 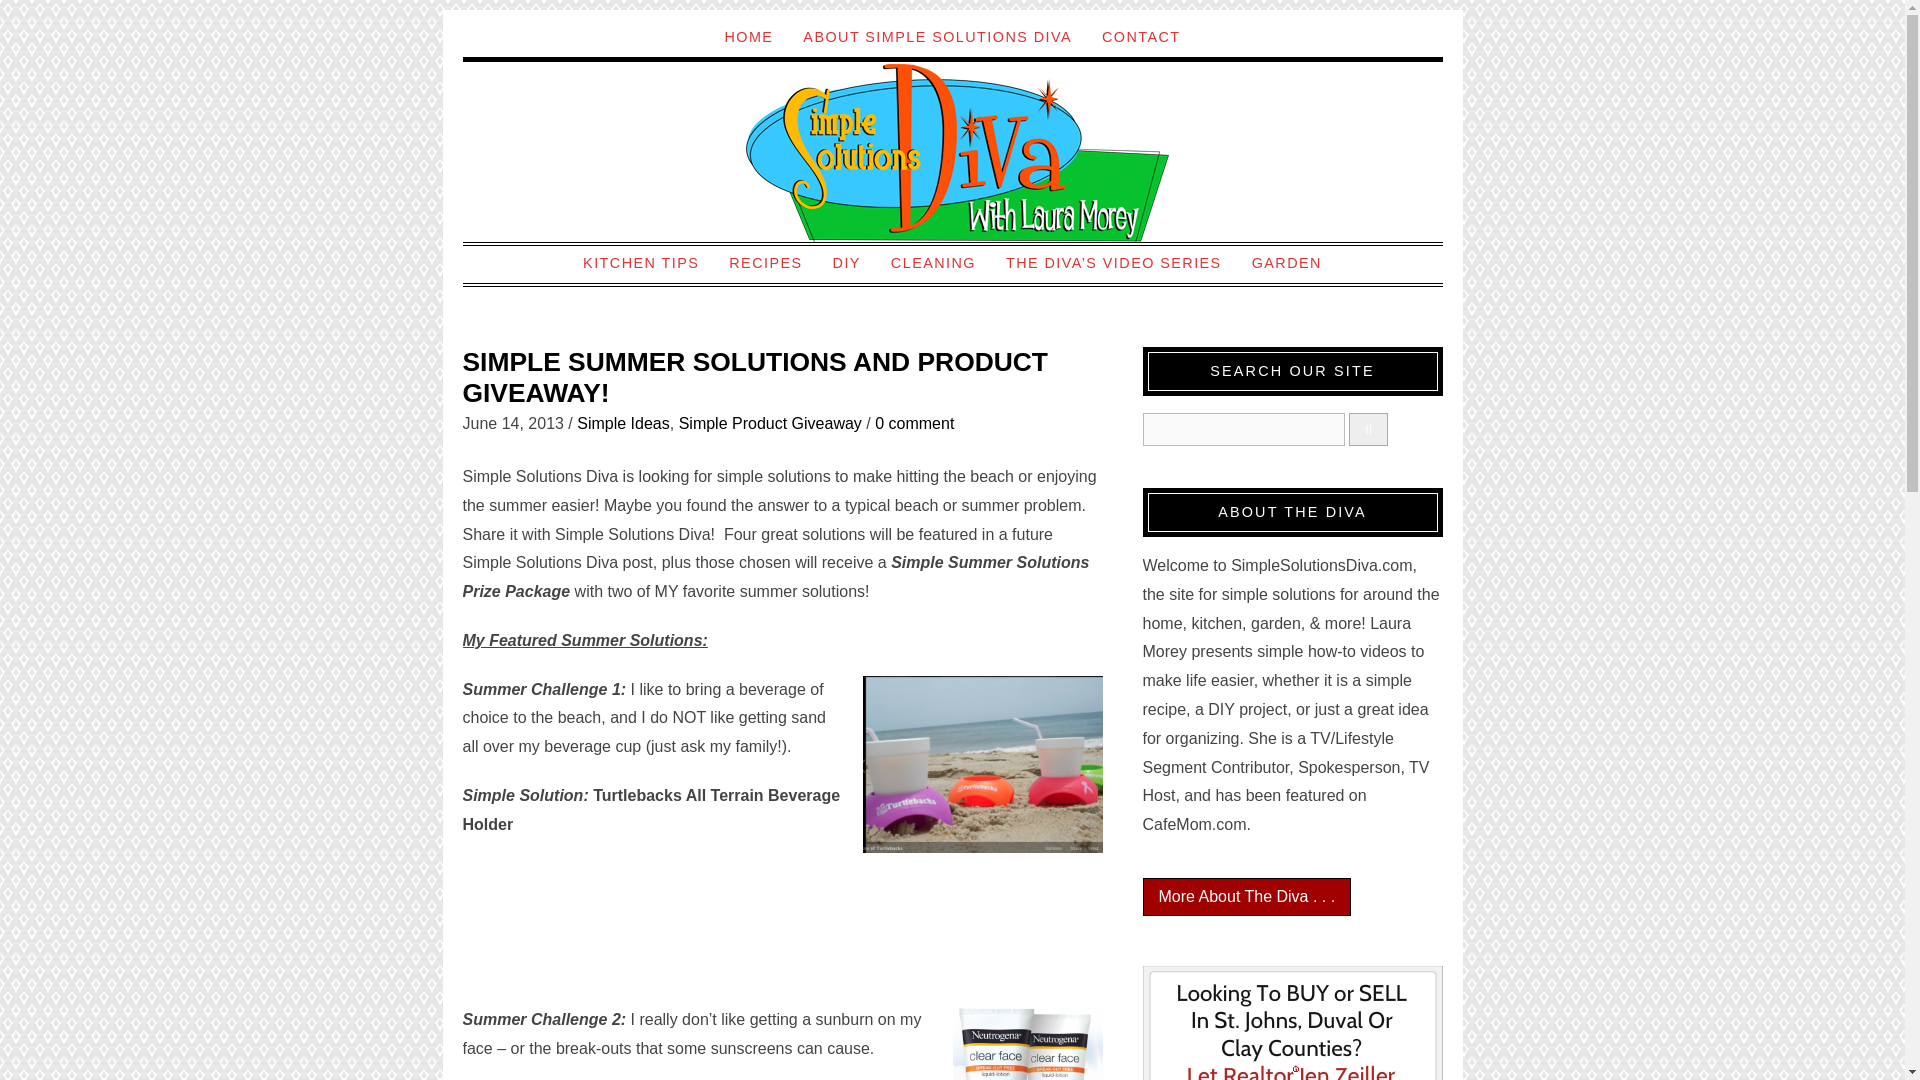 What do you see at coordinates (755, 378) in the screenshot?
I see `SIMPLE SUMMER SOLUTIONS AND PRODUCT GIVEAWAY!` at bounding box center [755, 378].